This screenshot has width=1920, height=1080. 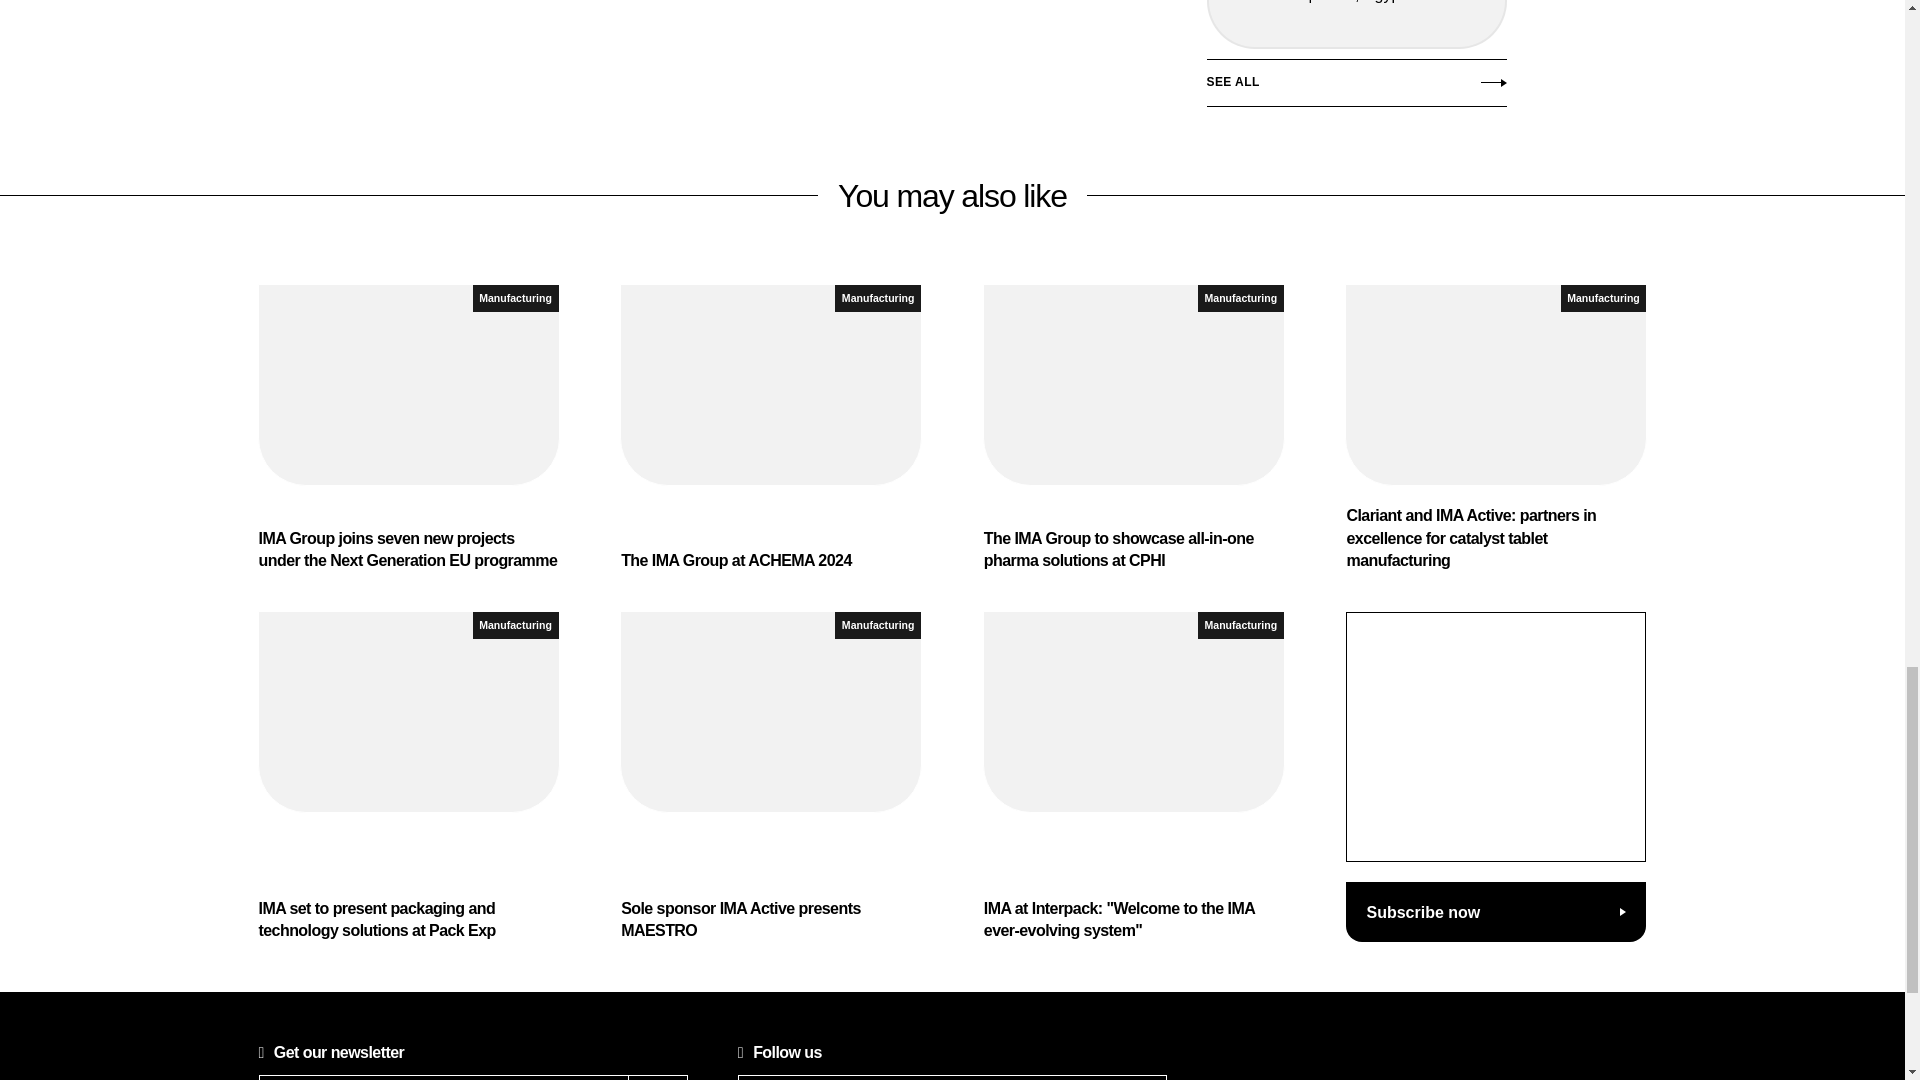 What do you see at coordinates (770, 428) in the screenshot?
I see `The IMA Group at ACHEMA 2024` at bounding box center [770, 428].